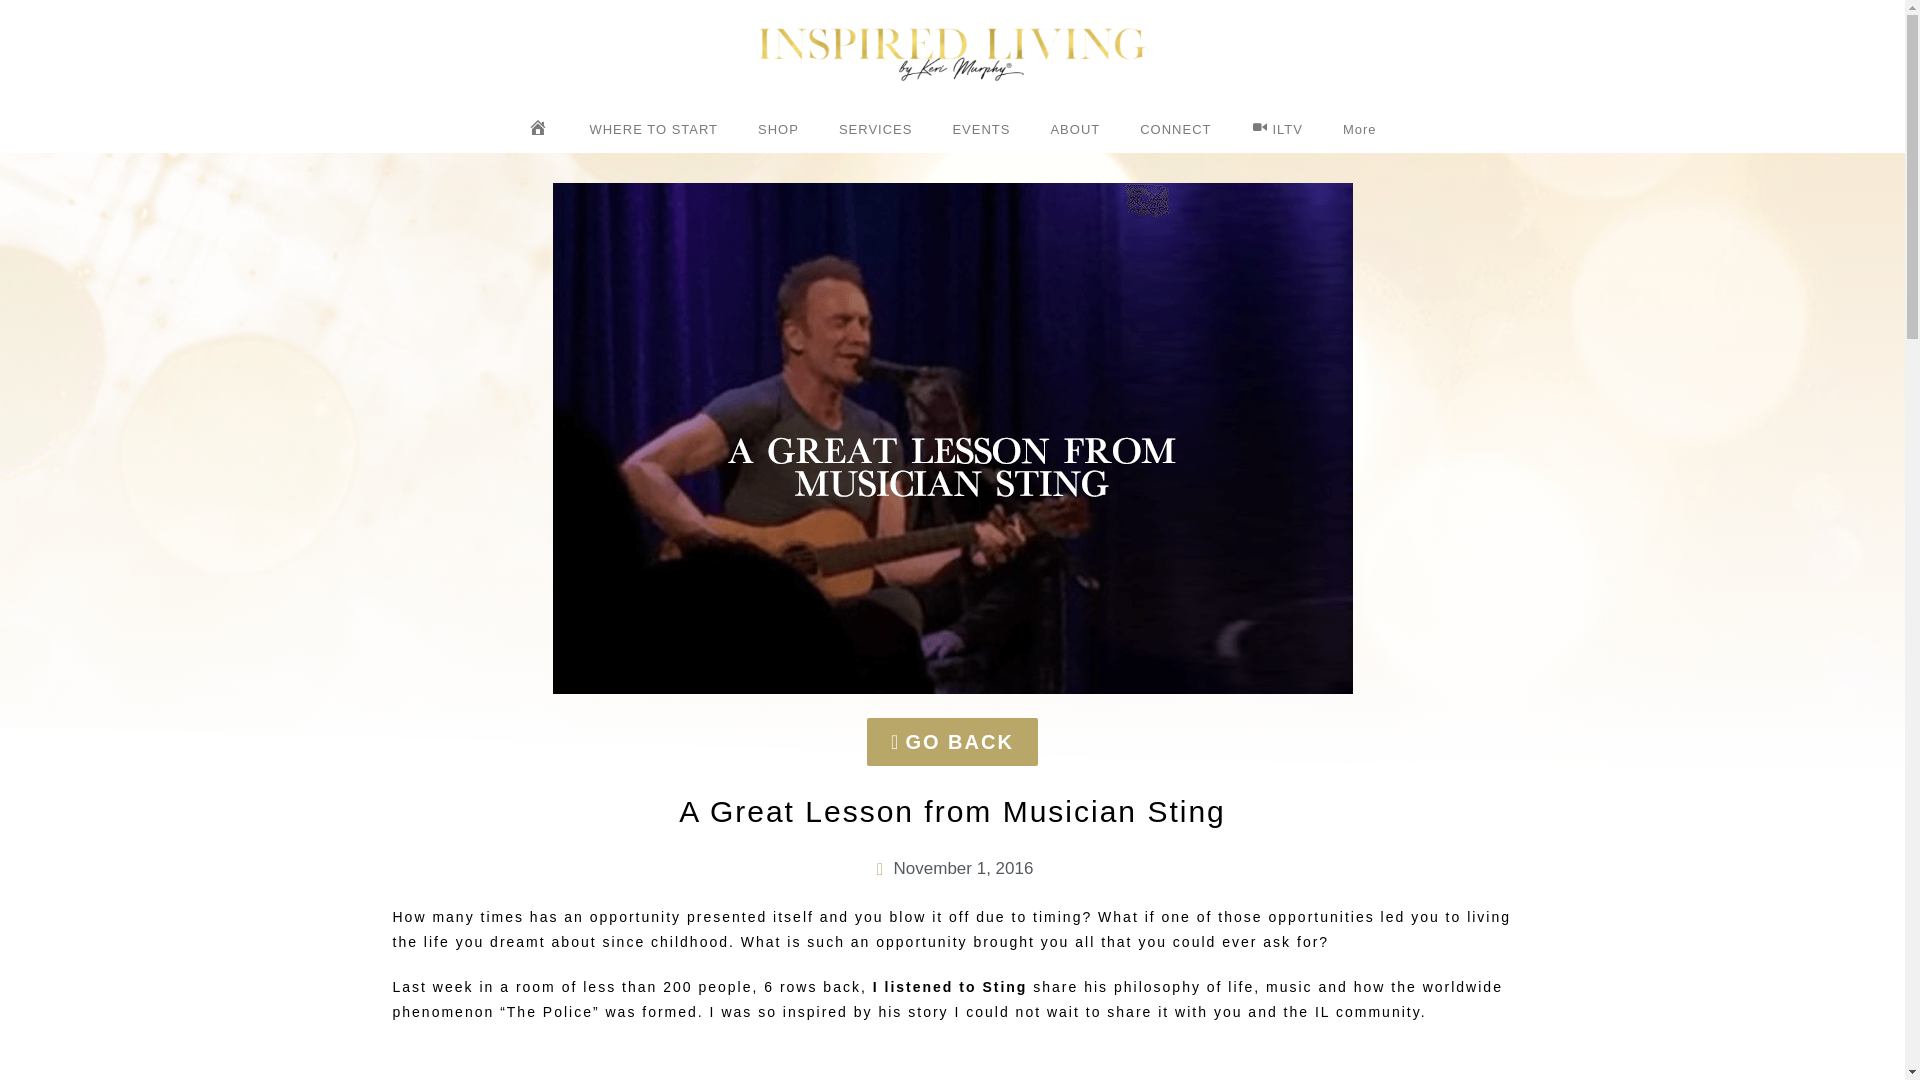 Image resolution: width=1920 pixels, height=1080 pixels. I want to click on More, so click(1360, 130).